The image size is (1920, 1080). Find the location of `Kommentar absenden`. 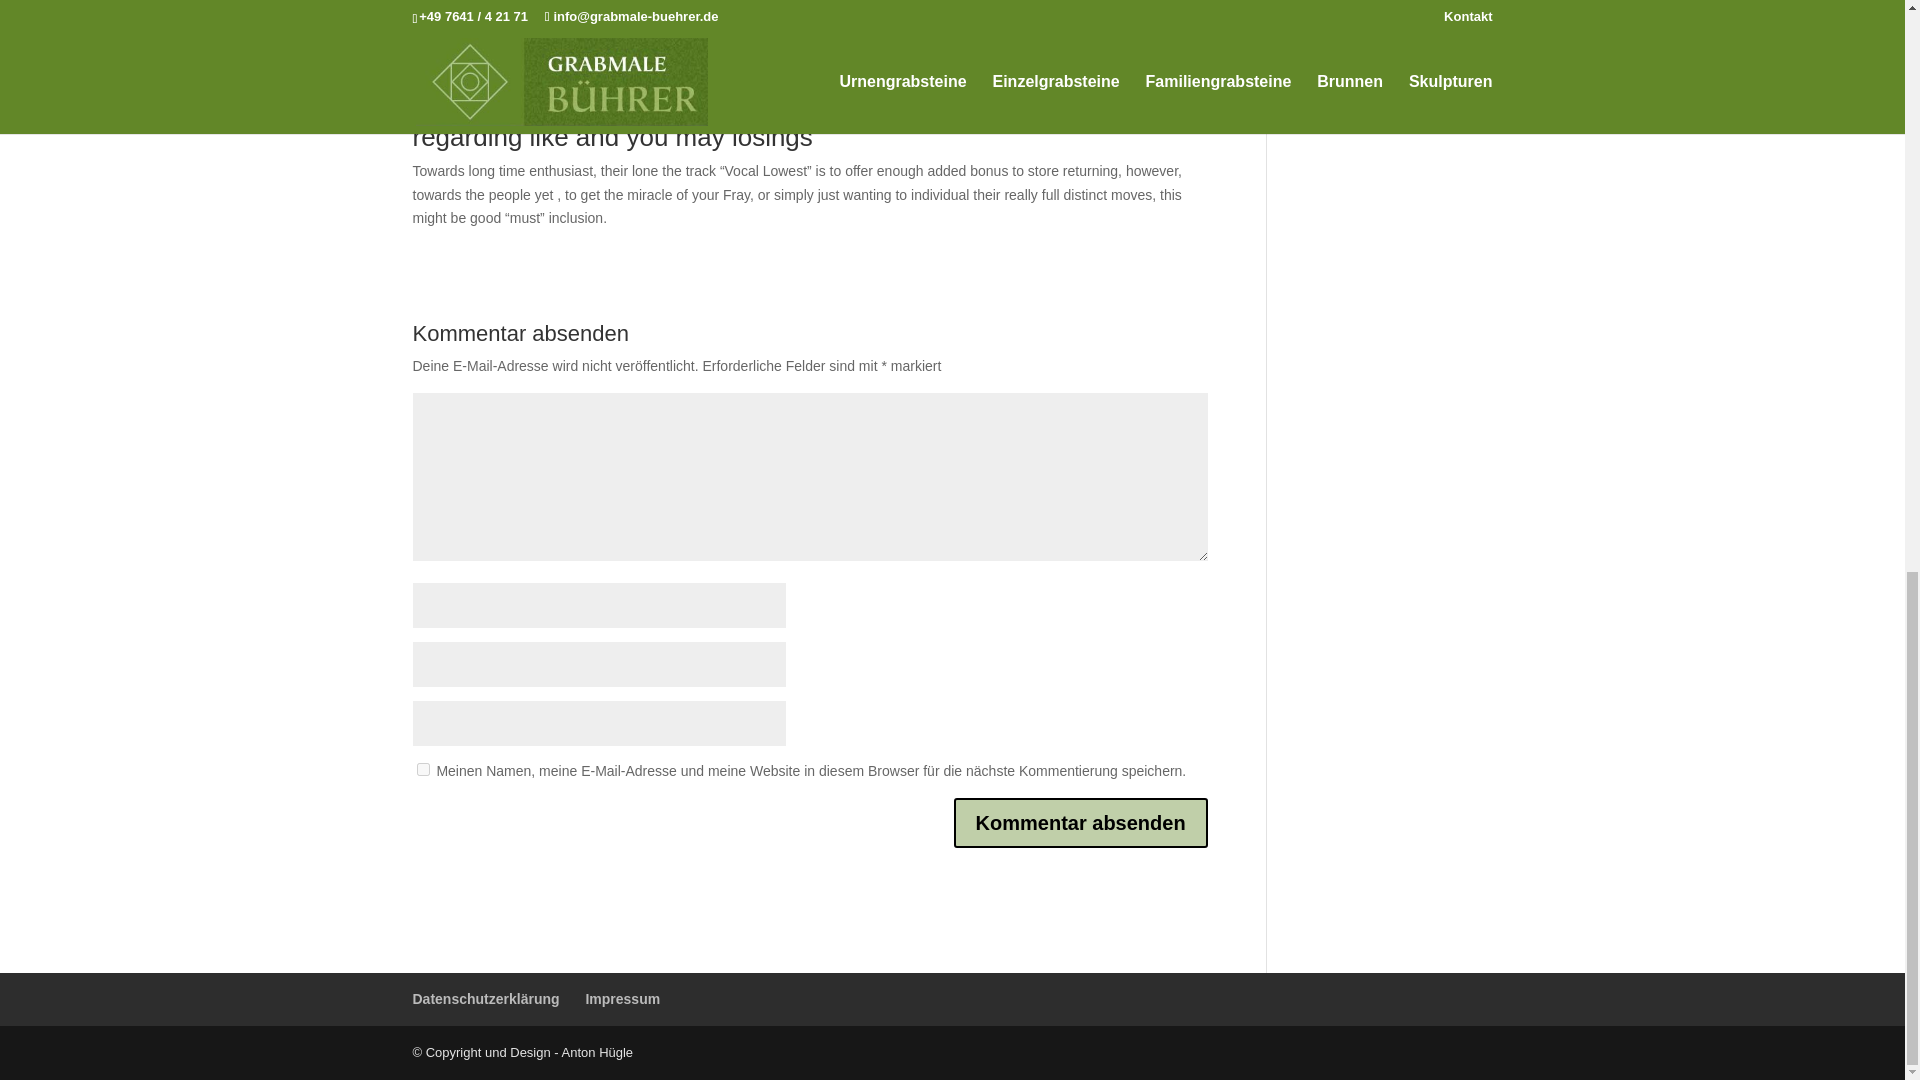

Kommentar absenden is located at coordinates (1080, 822).